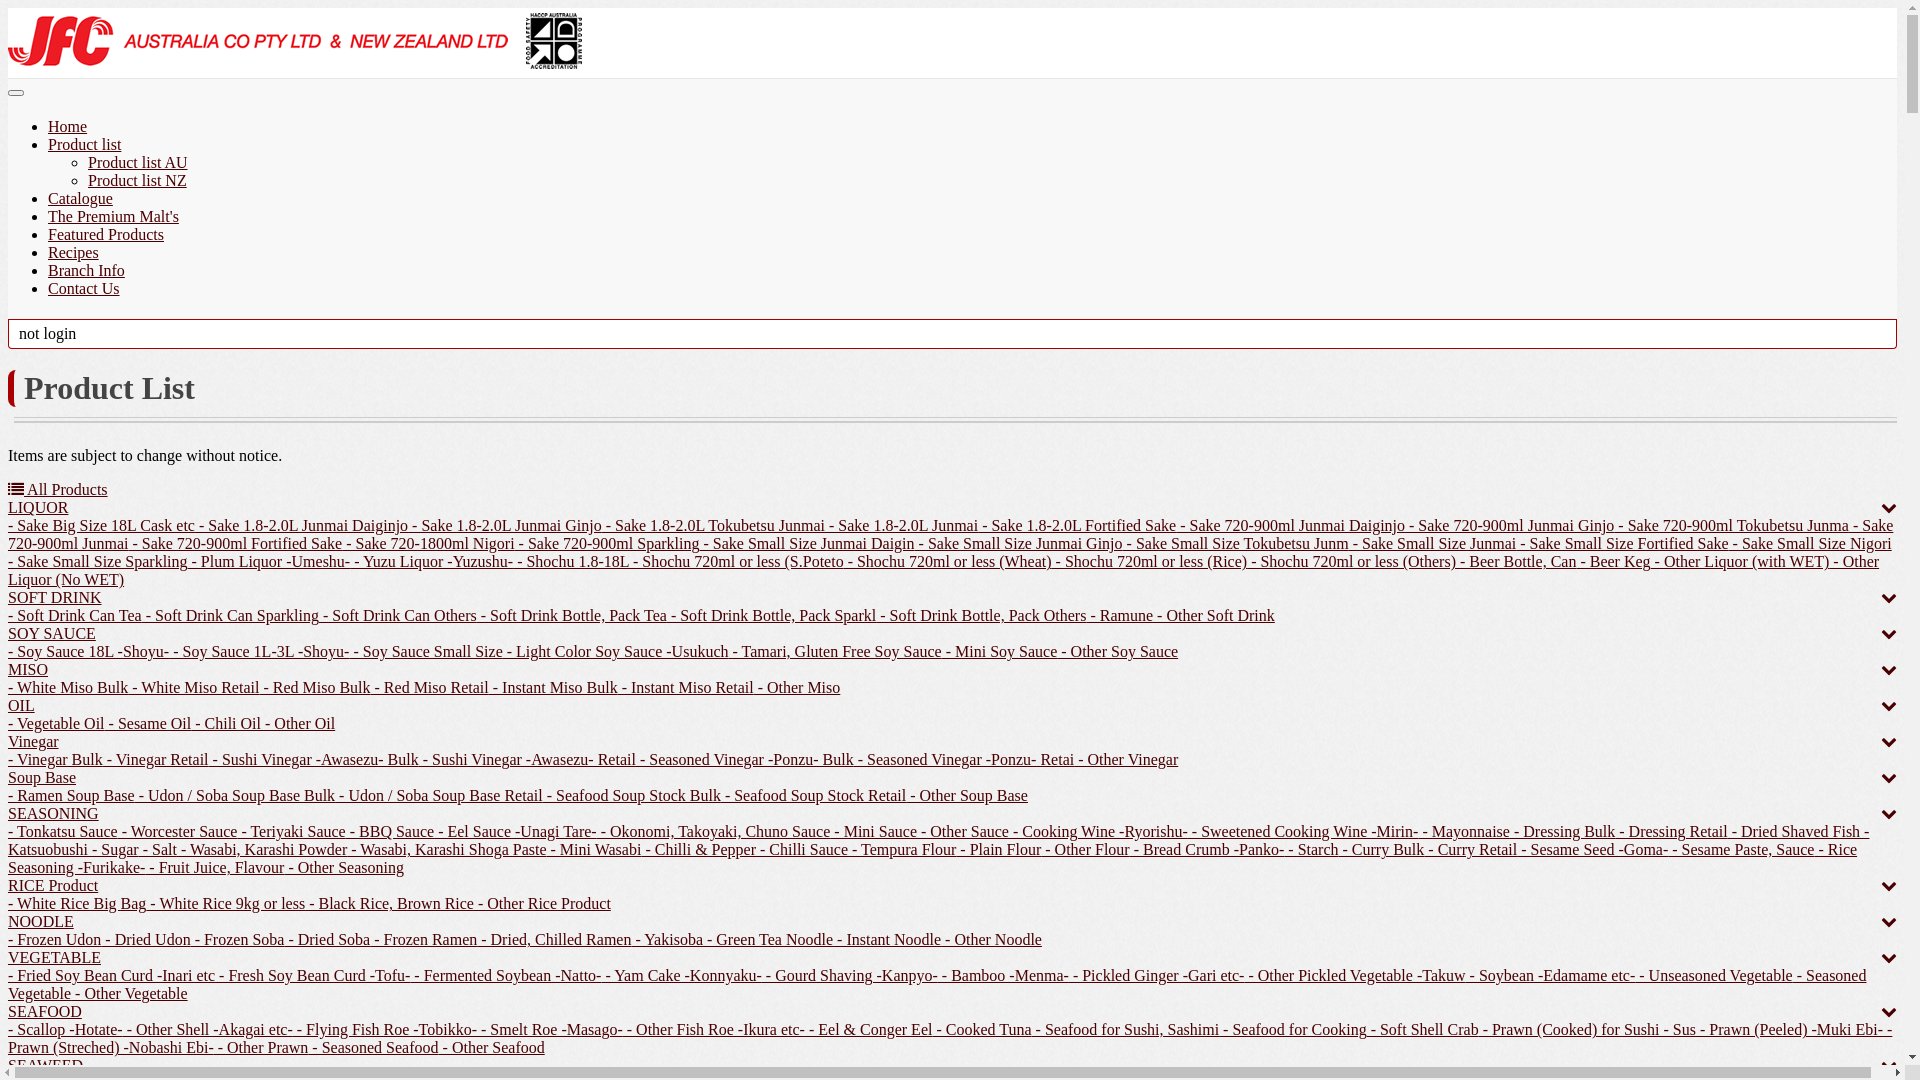  I want to click on - Other Seasoning, so click(344, 868).